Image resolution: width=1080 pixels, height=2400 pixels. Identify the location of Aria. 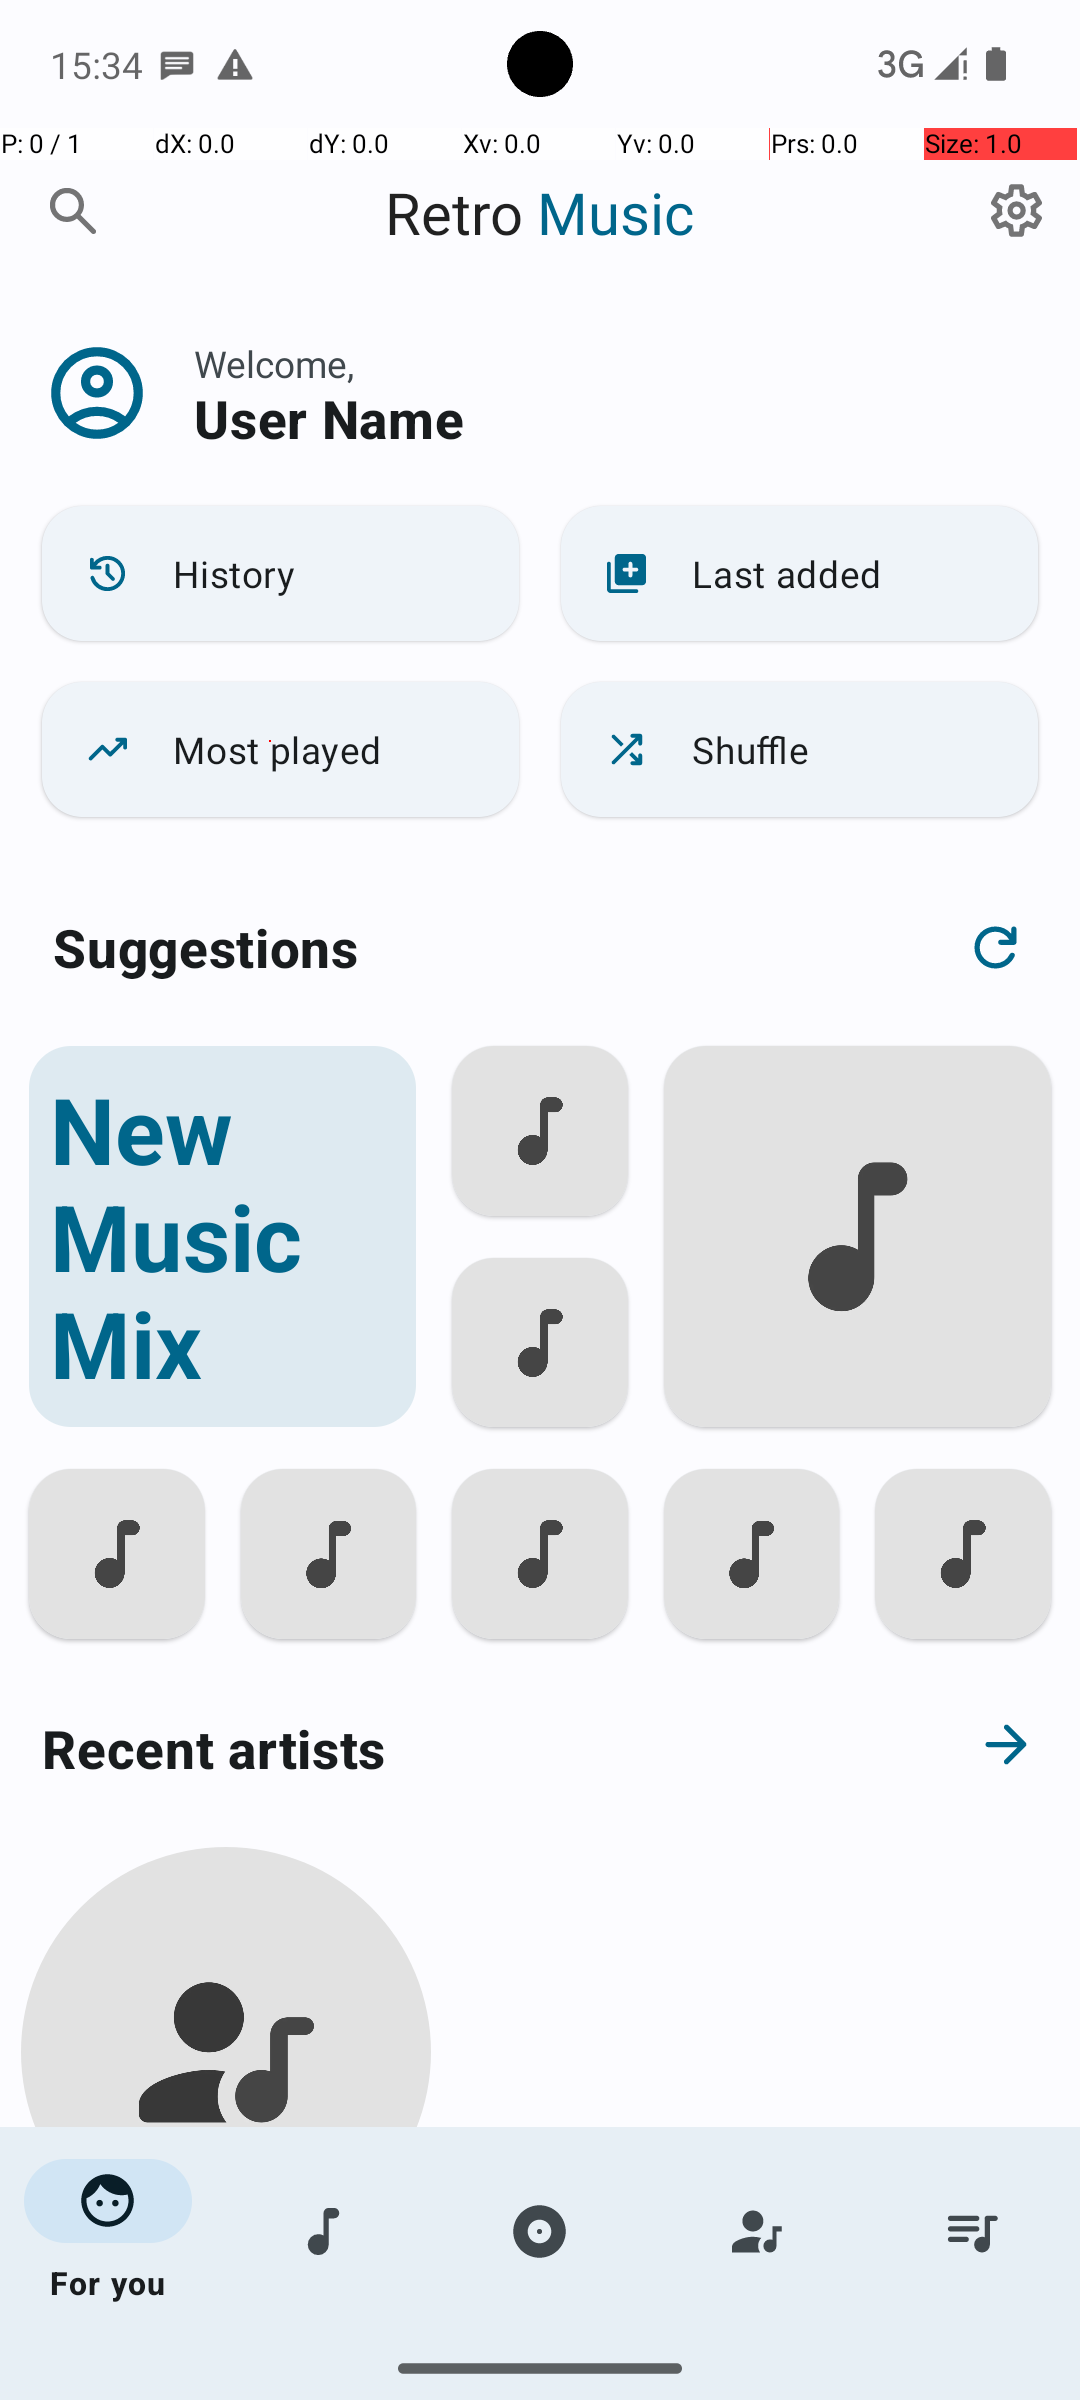
(226, 2302).